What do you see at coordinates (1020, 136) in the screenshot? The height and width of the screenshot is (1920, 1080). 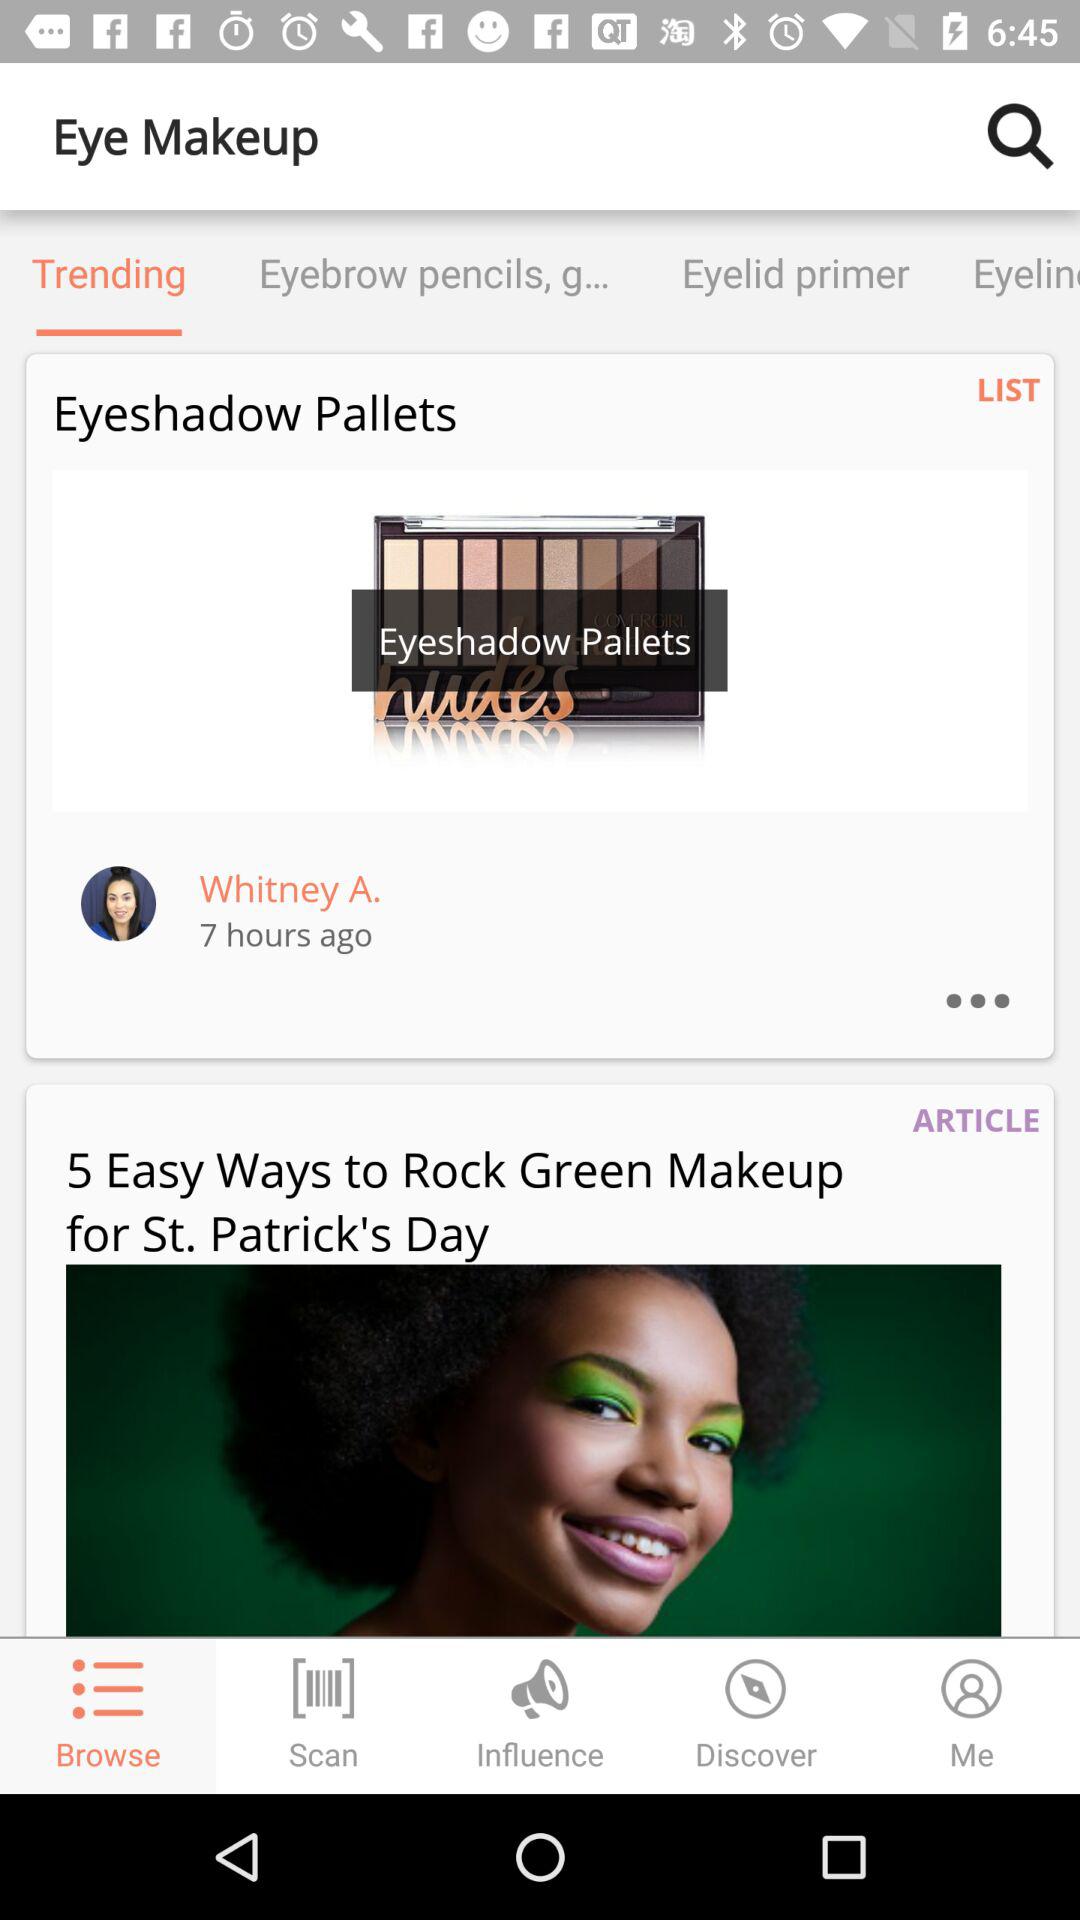 I see `launch the icon next to eye makeup icon` at bounding box center [1020, 136].